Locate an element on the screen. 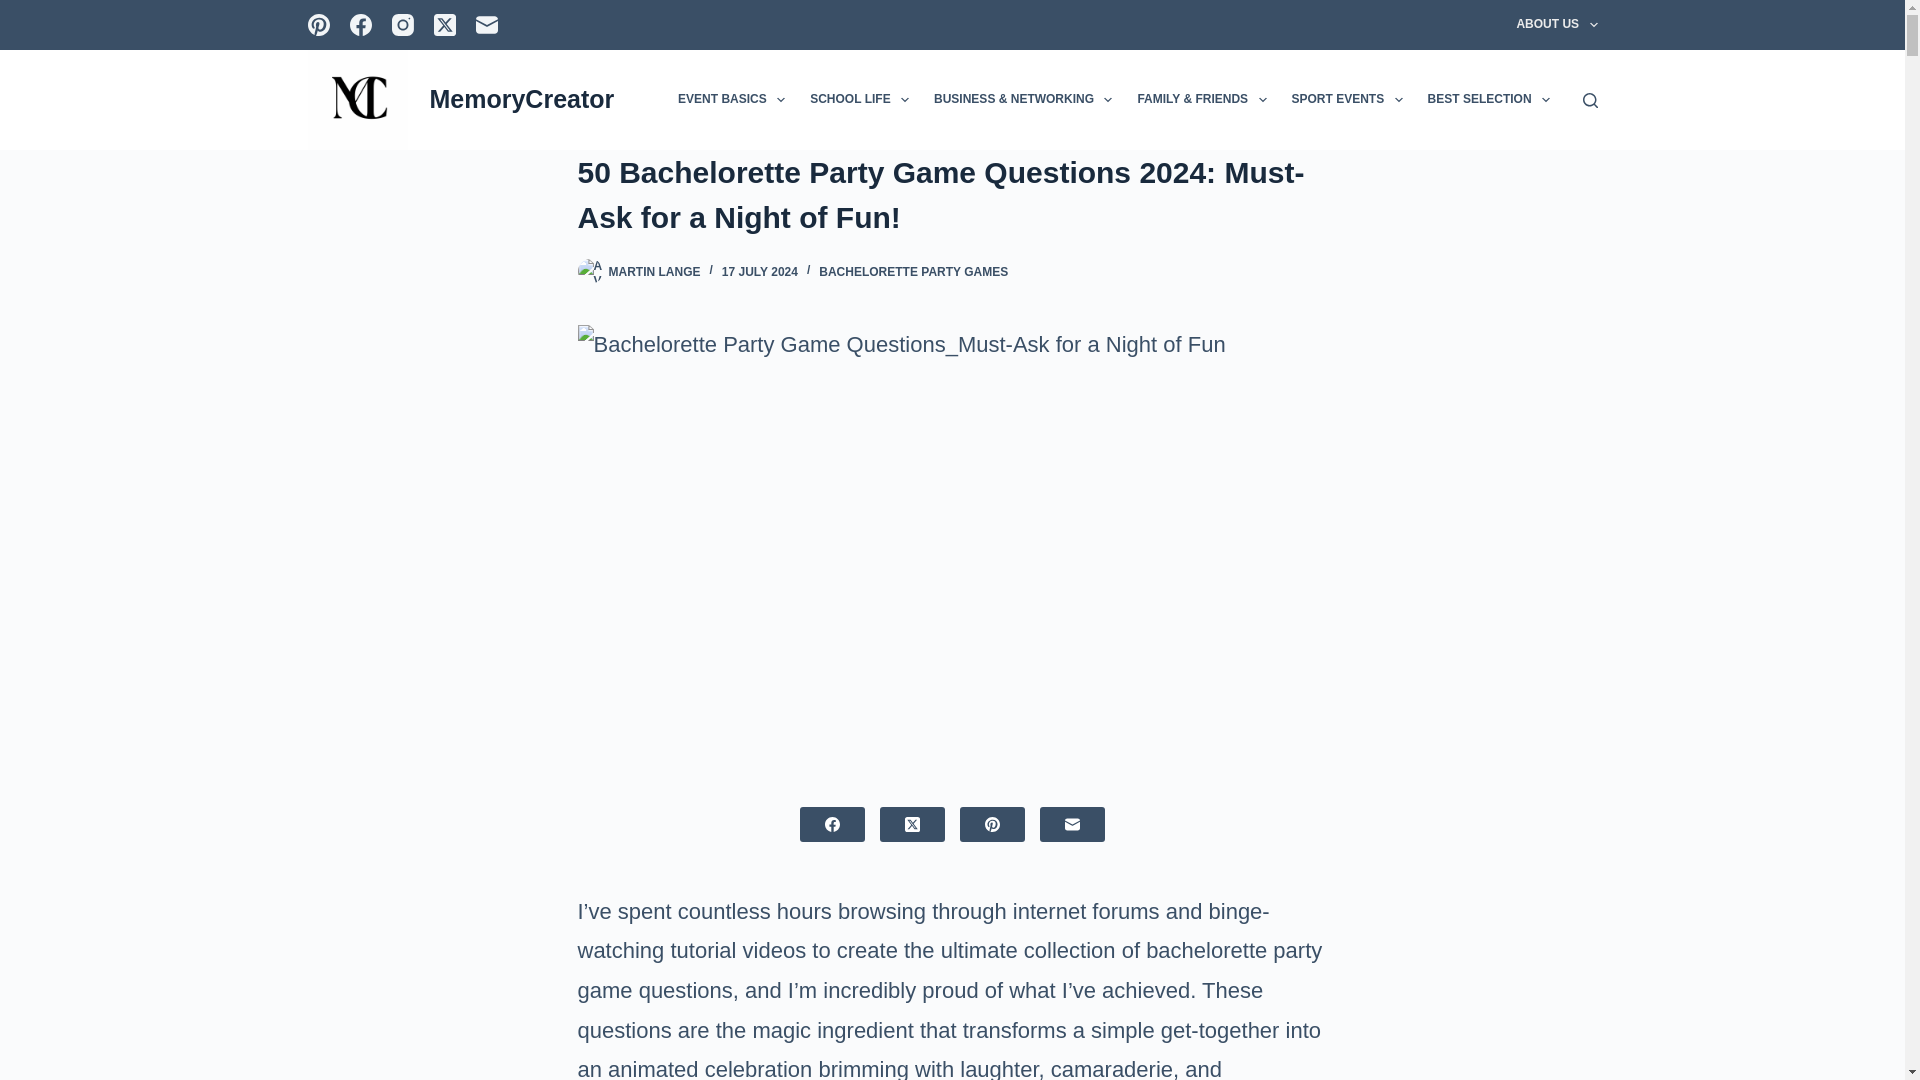  Posts by Martin Lange is located at coordinates (654, 271).